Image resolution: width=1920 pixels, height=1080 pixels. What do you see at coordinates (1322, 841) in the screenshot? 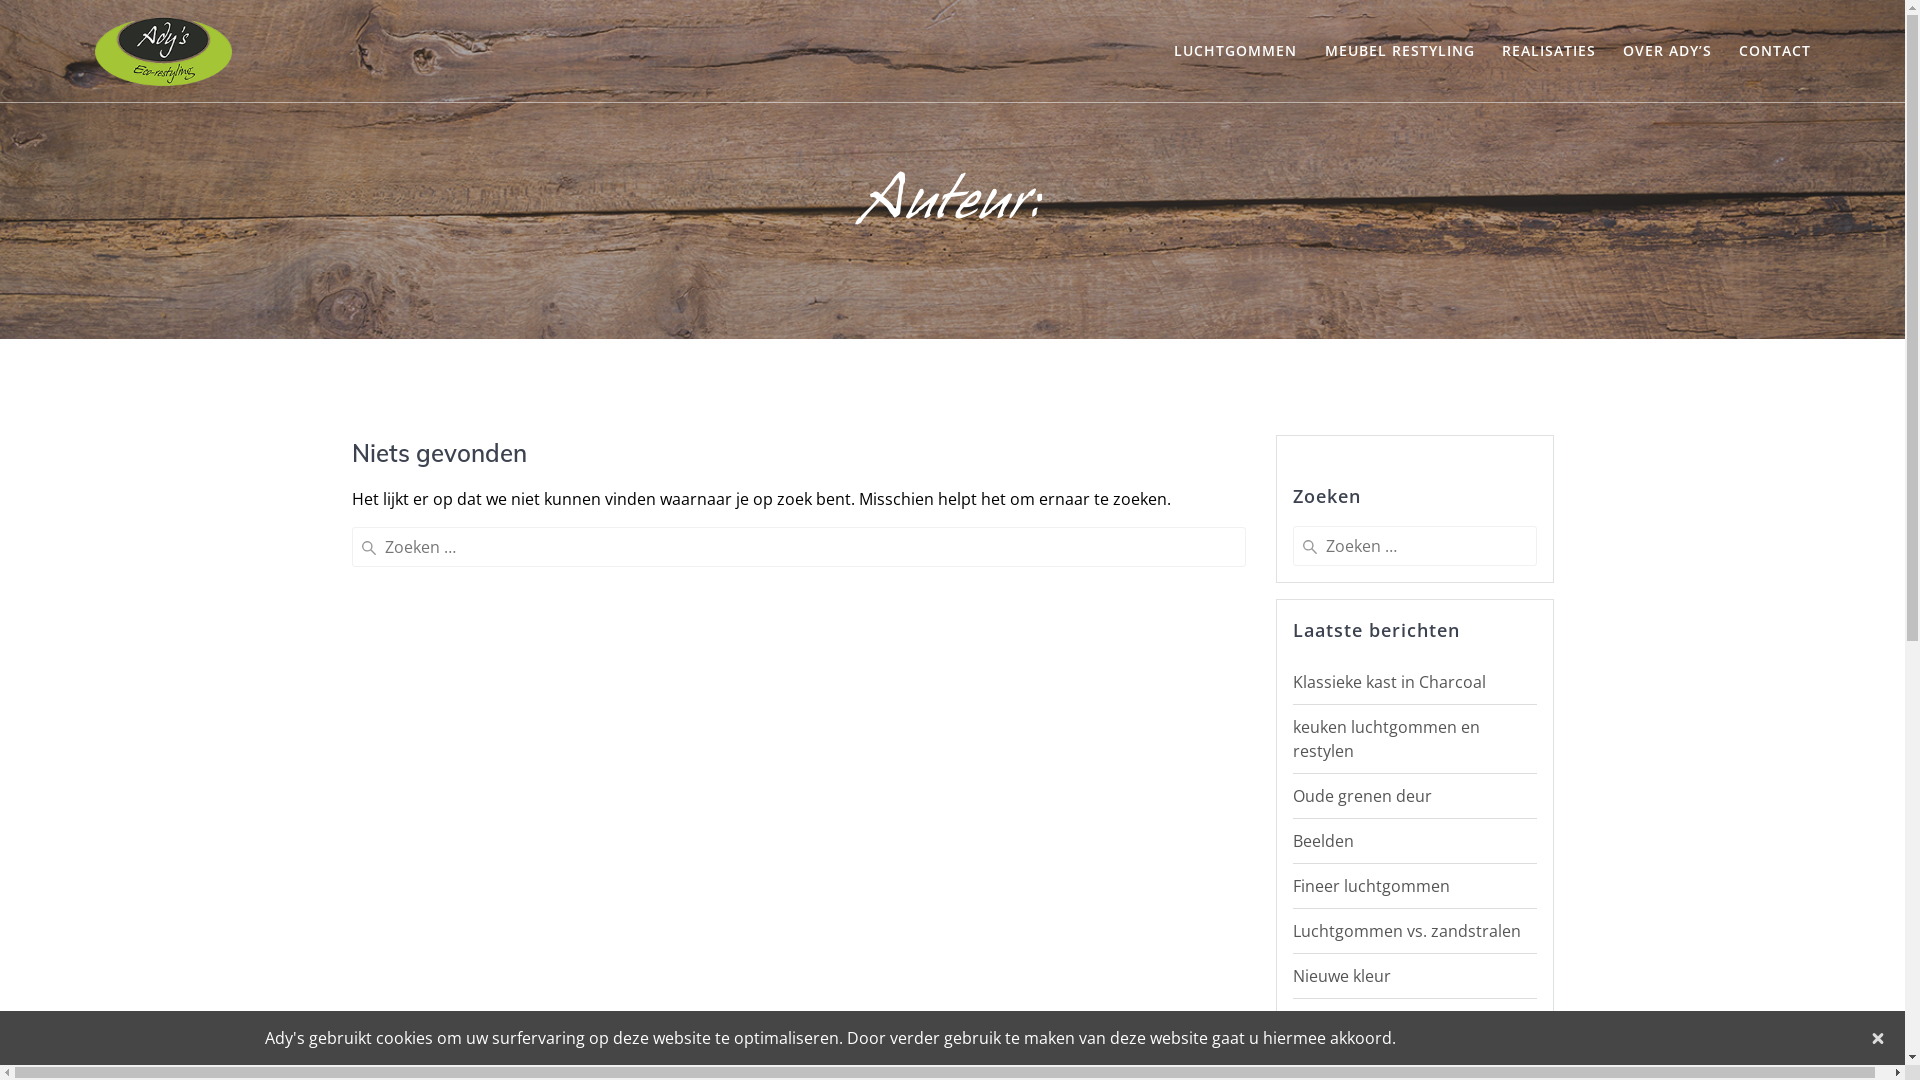
I see `Beelden` at bounding box center [1322, 841].